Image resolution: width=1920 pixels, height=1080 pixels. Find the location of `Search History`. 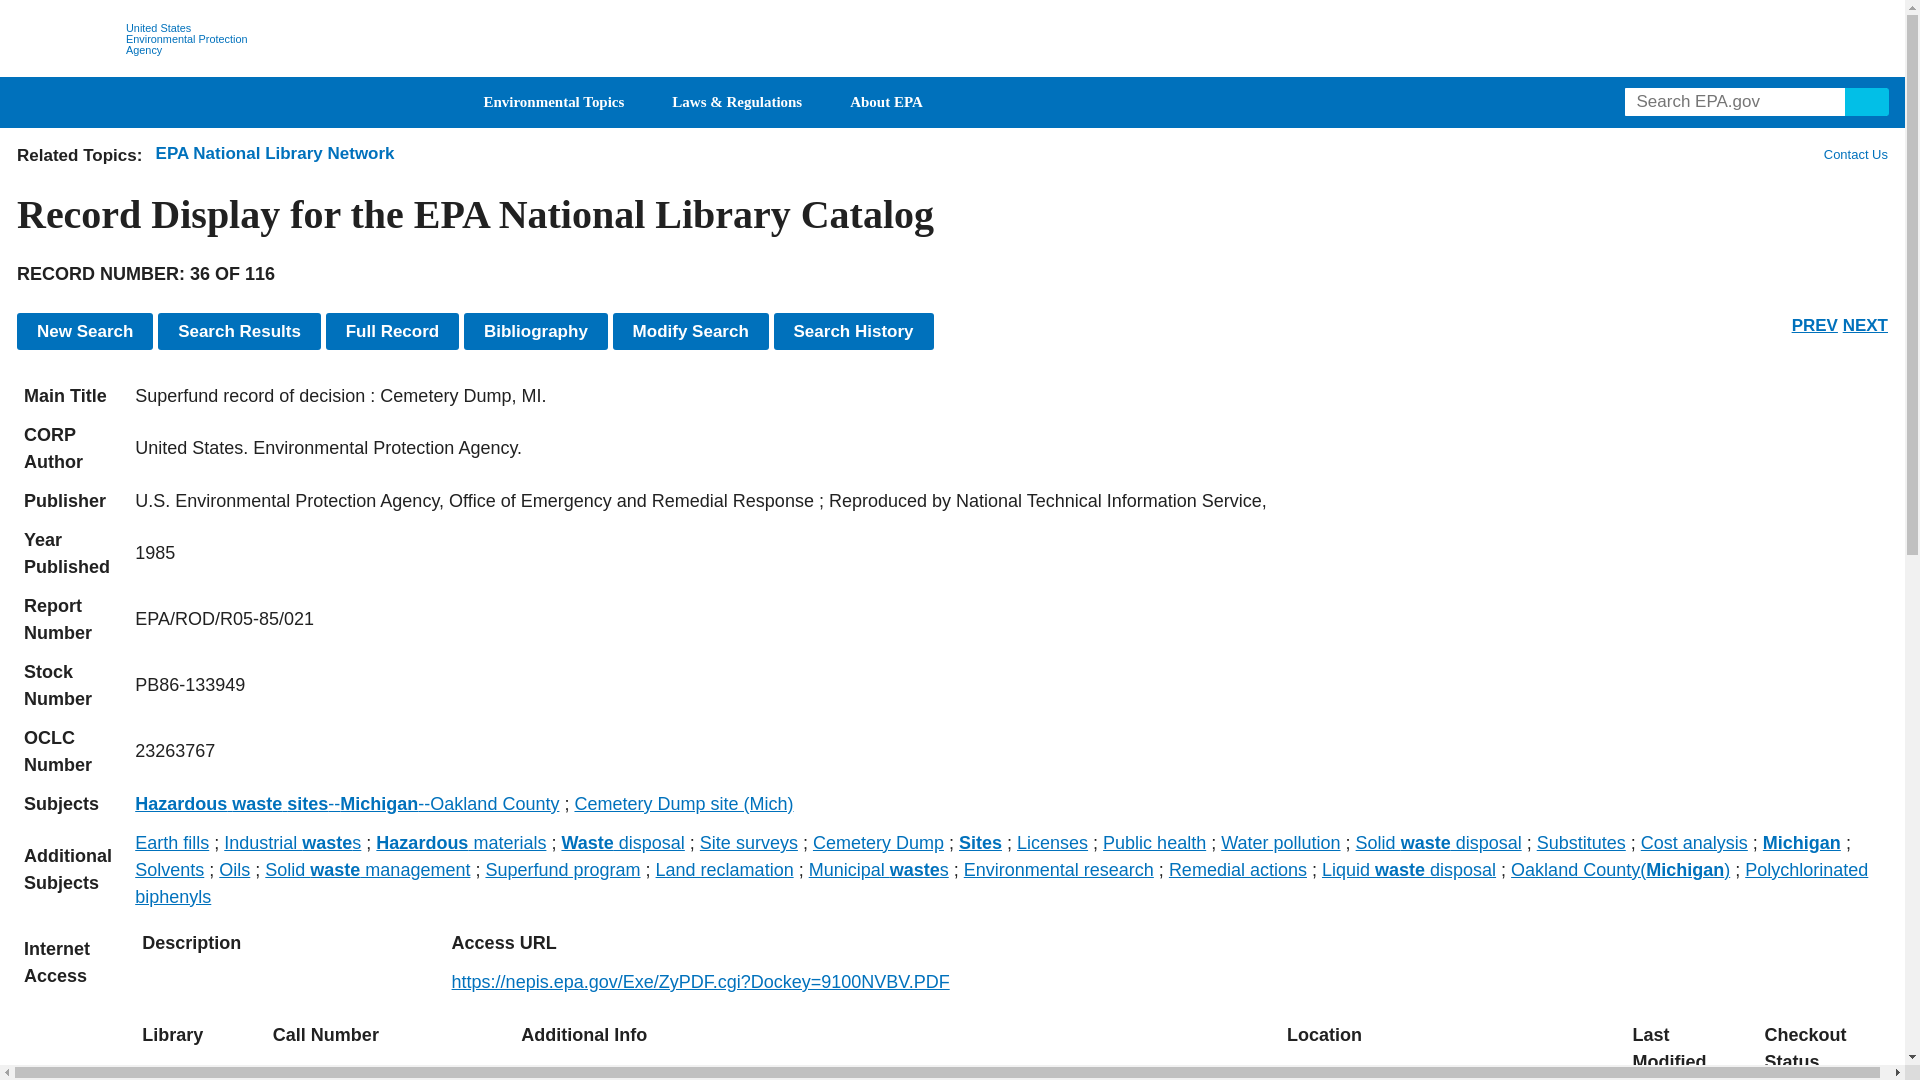

Search History is located at coordinates (853, 331).